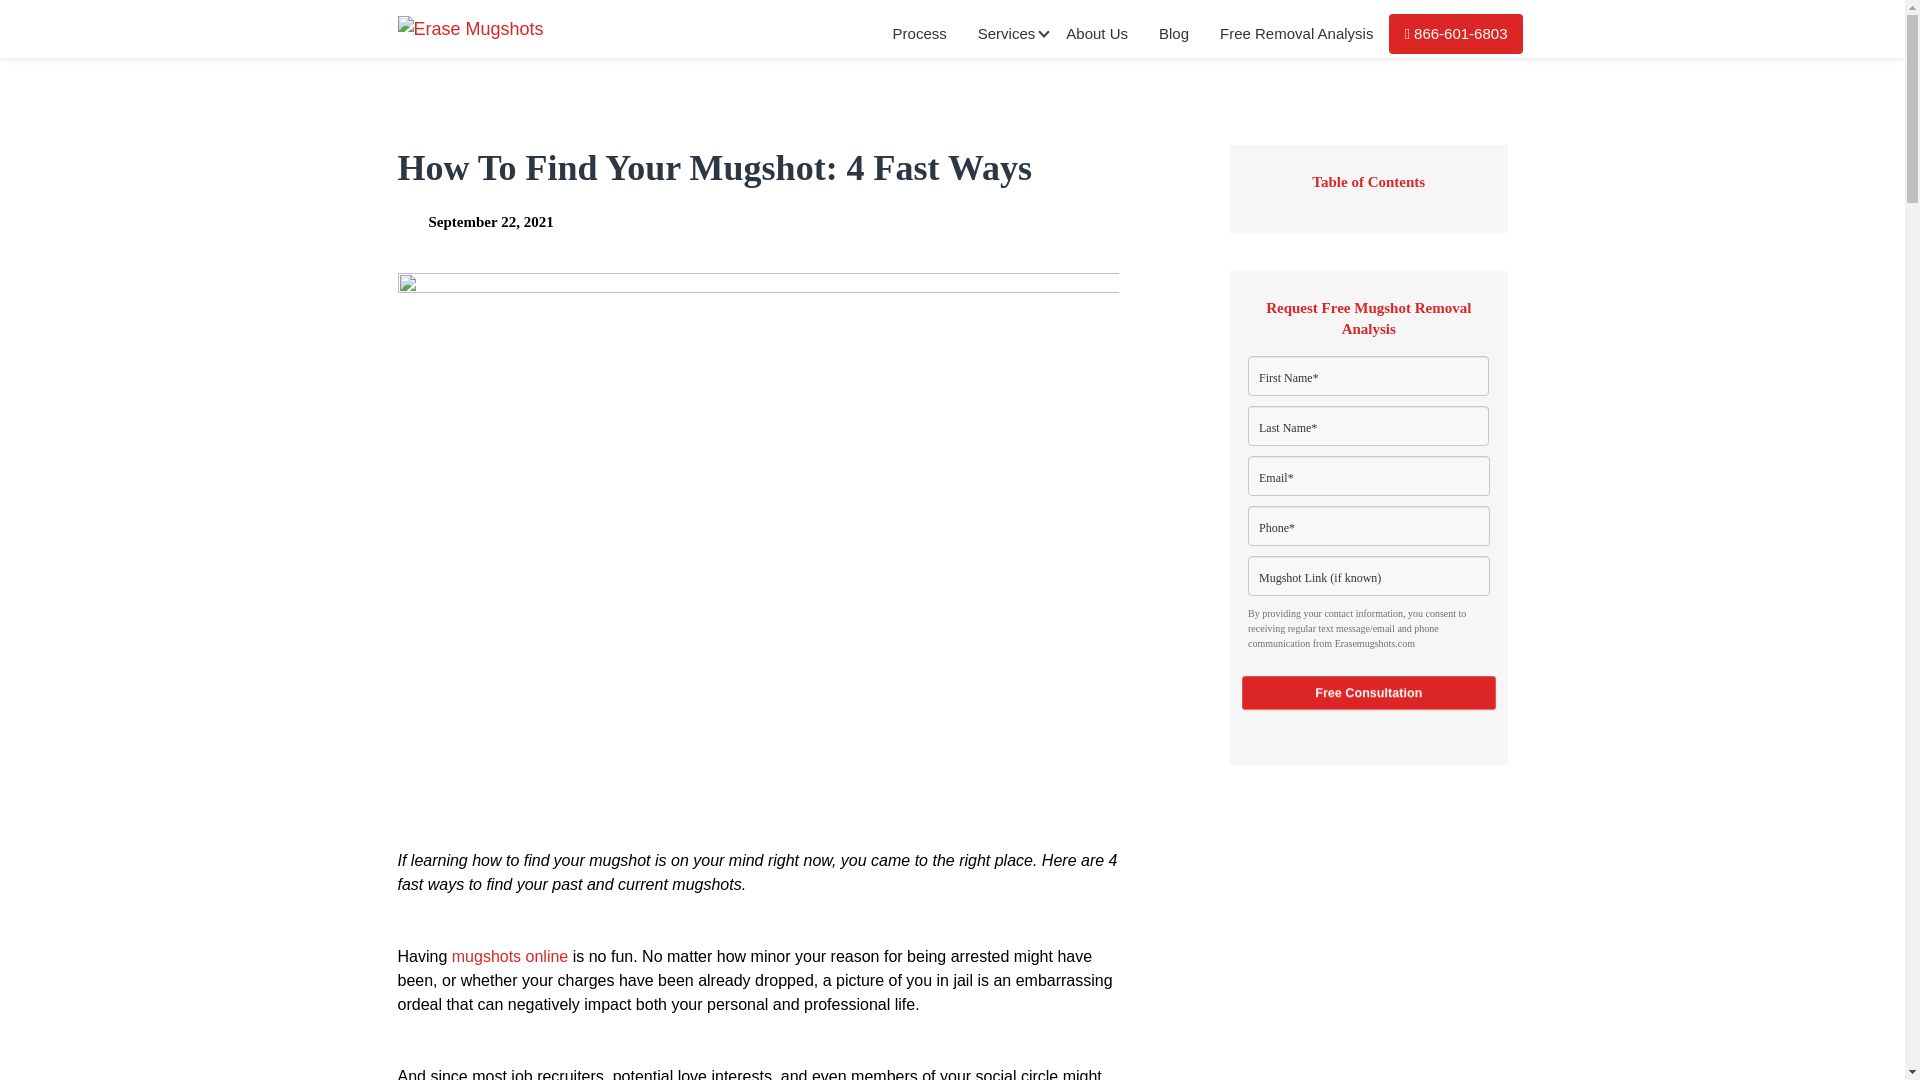 This screenshot has width=1920, height=1080. Describe the element at coordinates (919, 33) in the screenshot. I see `Process` at that location.